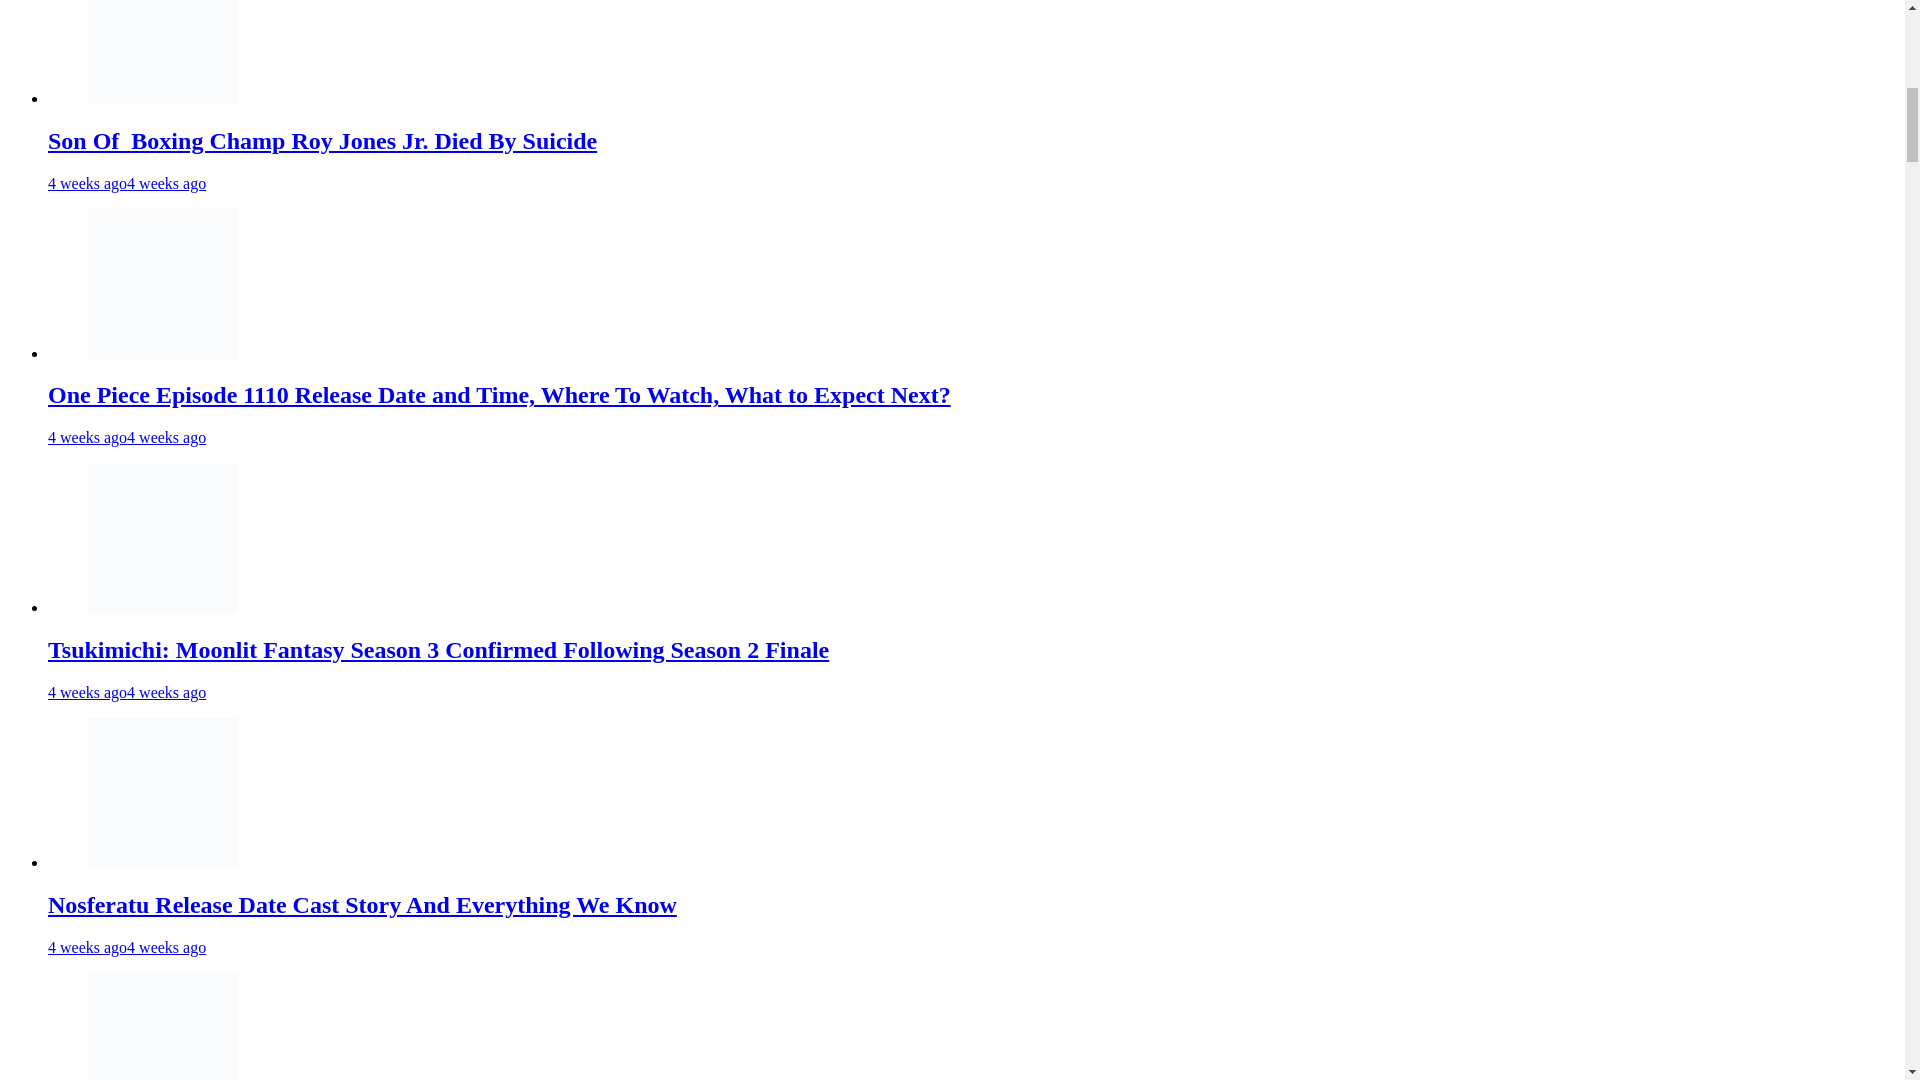 This screenshot has height=1080, width=1920. Describe the element at coordinates (362, 905) in the screenshot. I see `Nosferatu Release Date Cast Story And Everything We Know` at that location.